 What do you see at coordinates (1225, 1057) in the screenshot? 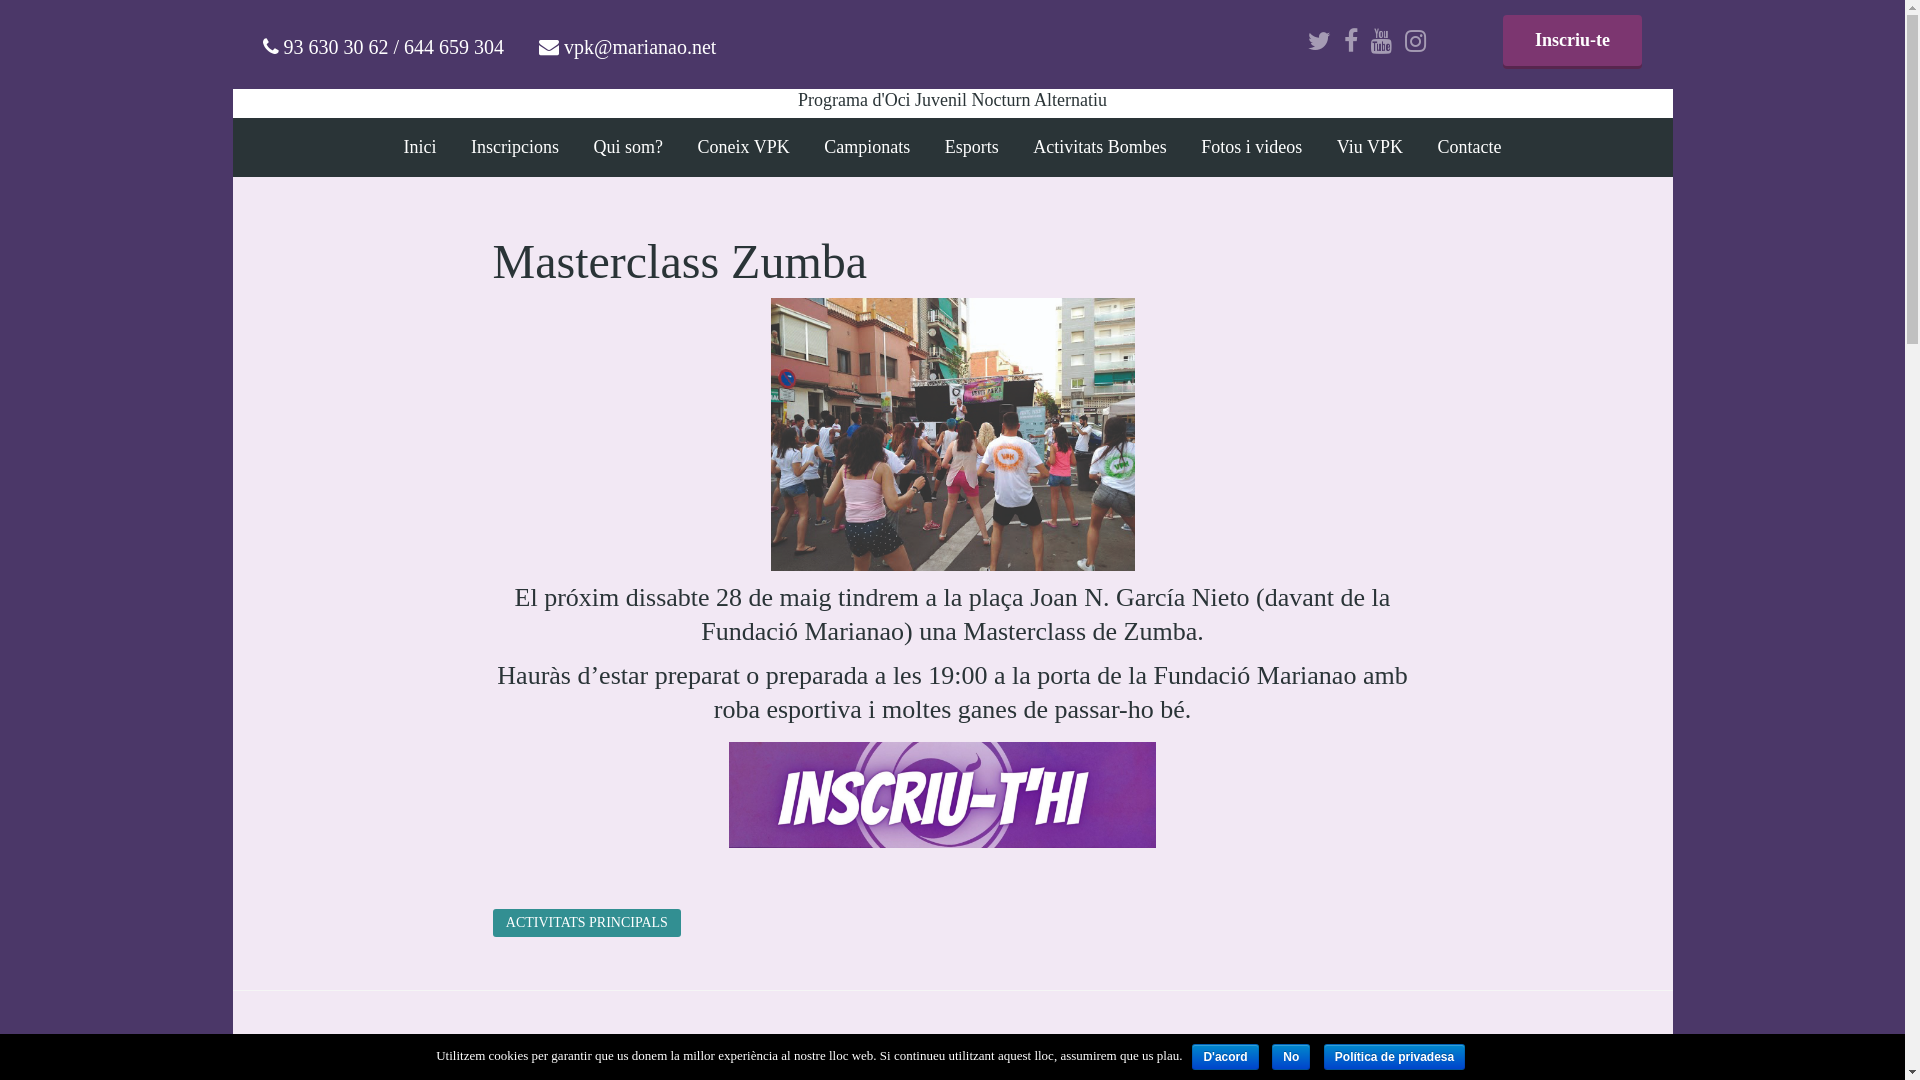
I see `D'acord` at bounding box center [1225, 1057].